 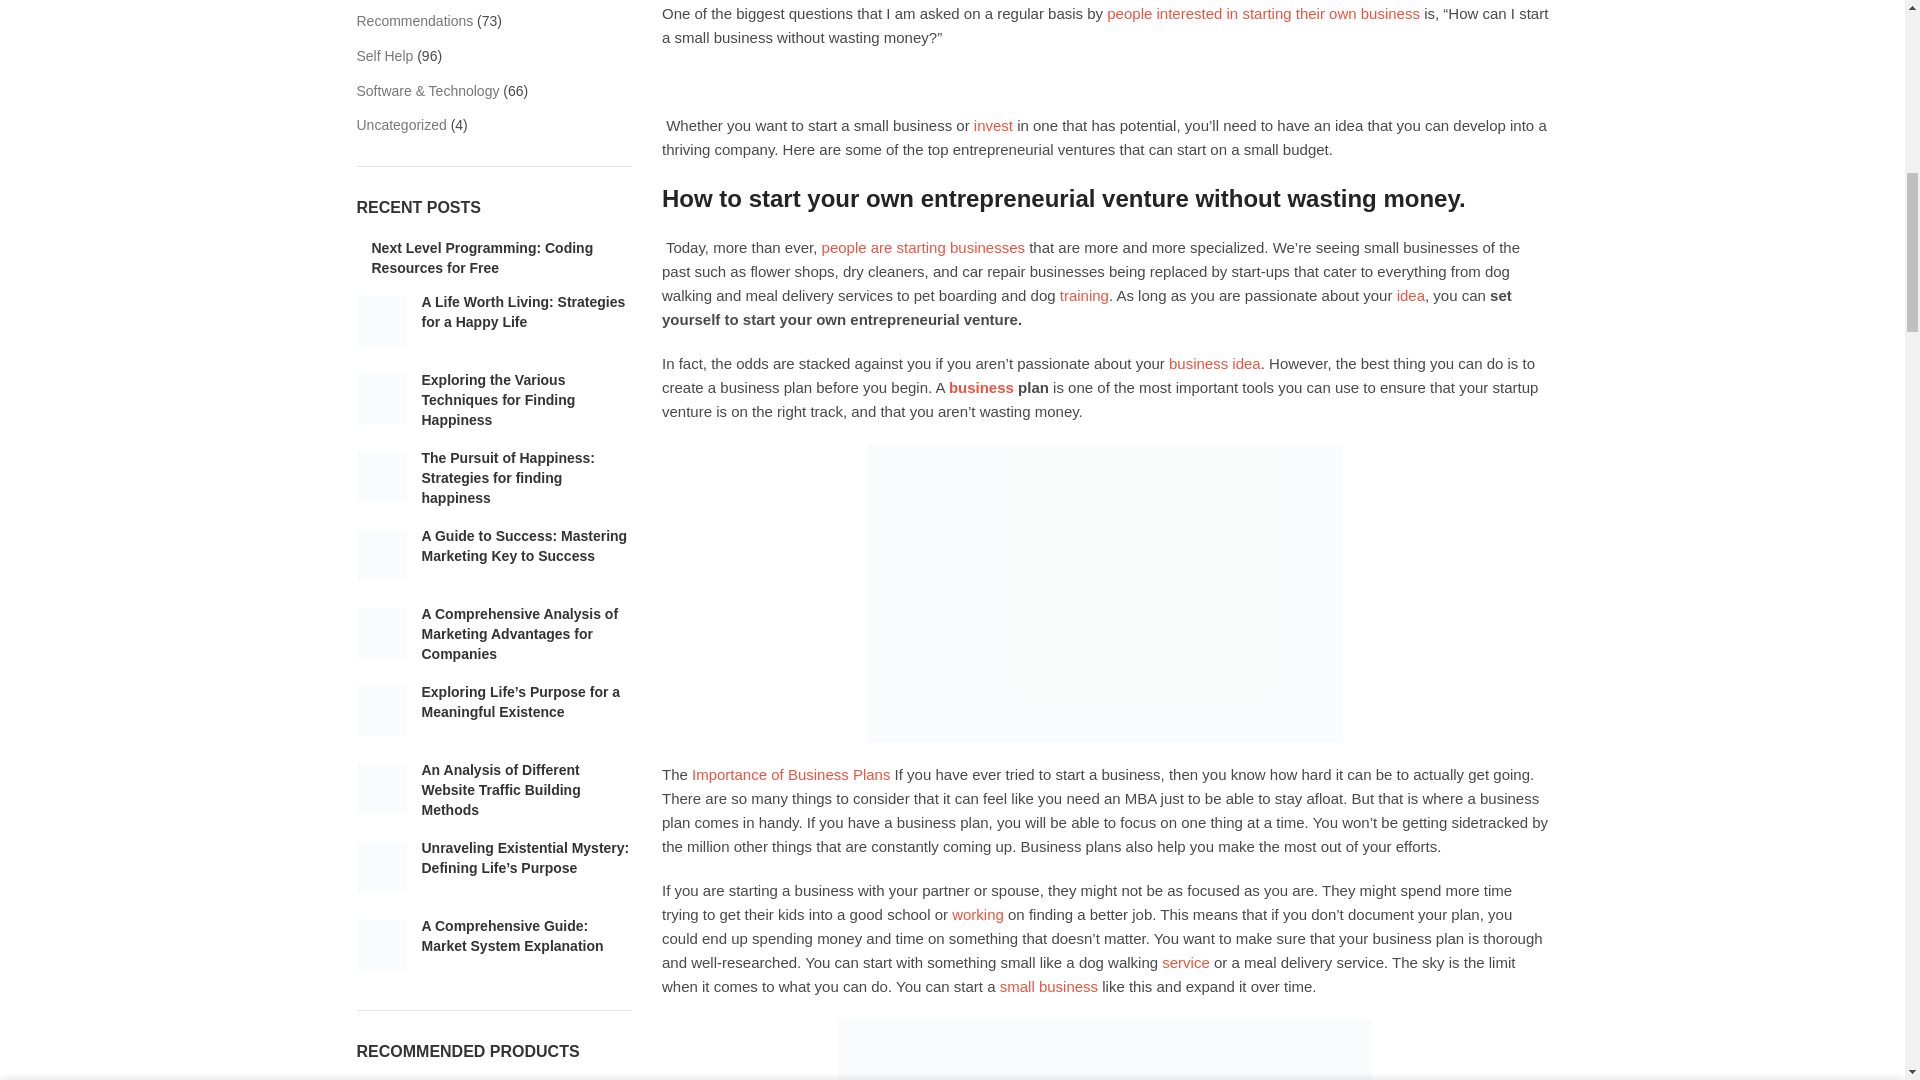 What do you see at coordinates (993, 124) in the screenshot?
I see `invest` at bounding box center [993, 124].